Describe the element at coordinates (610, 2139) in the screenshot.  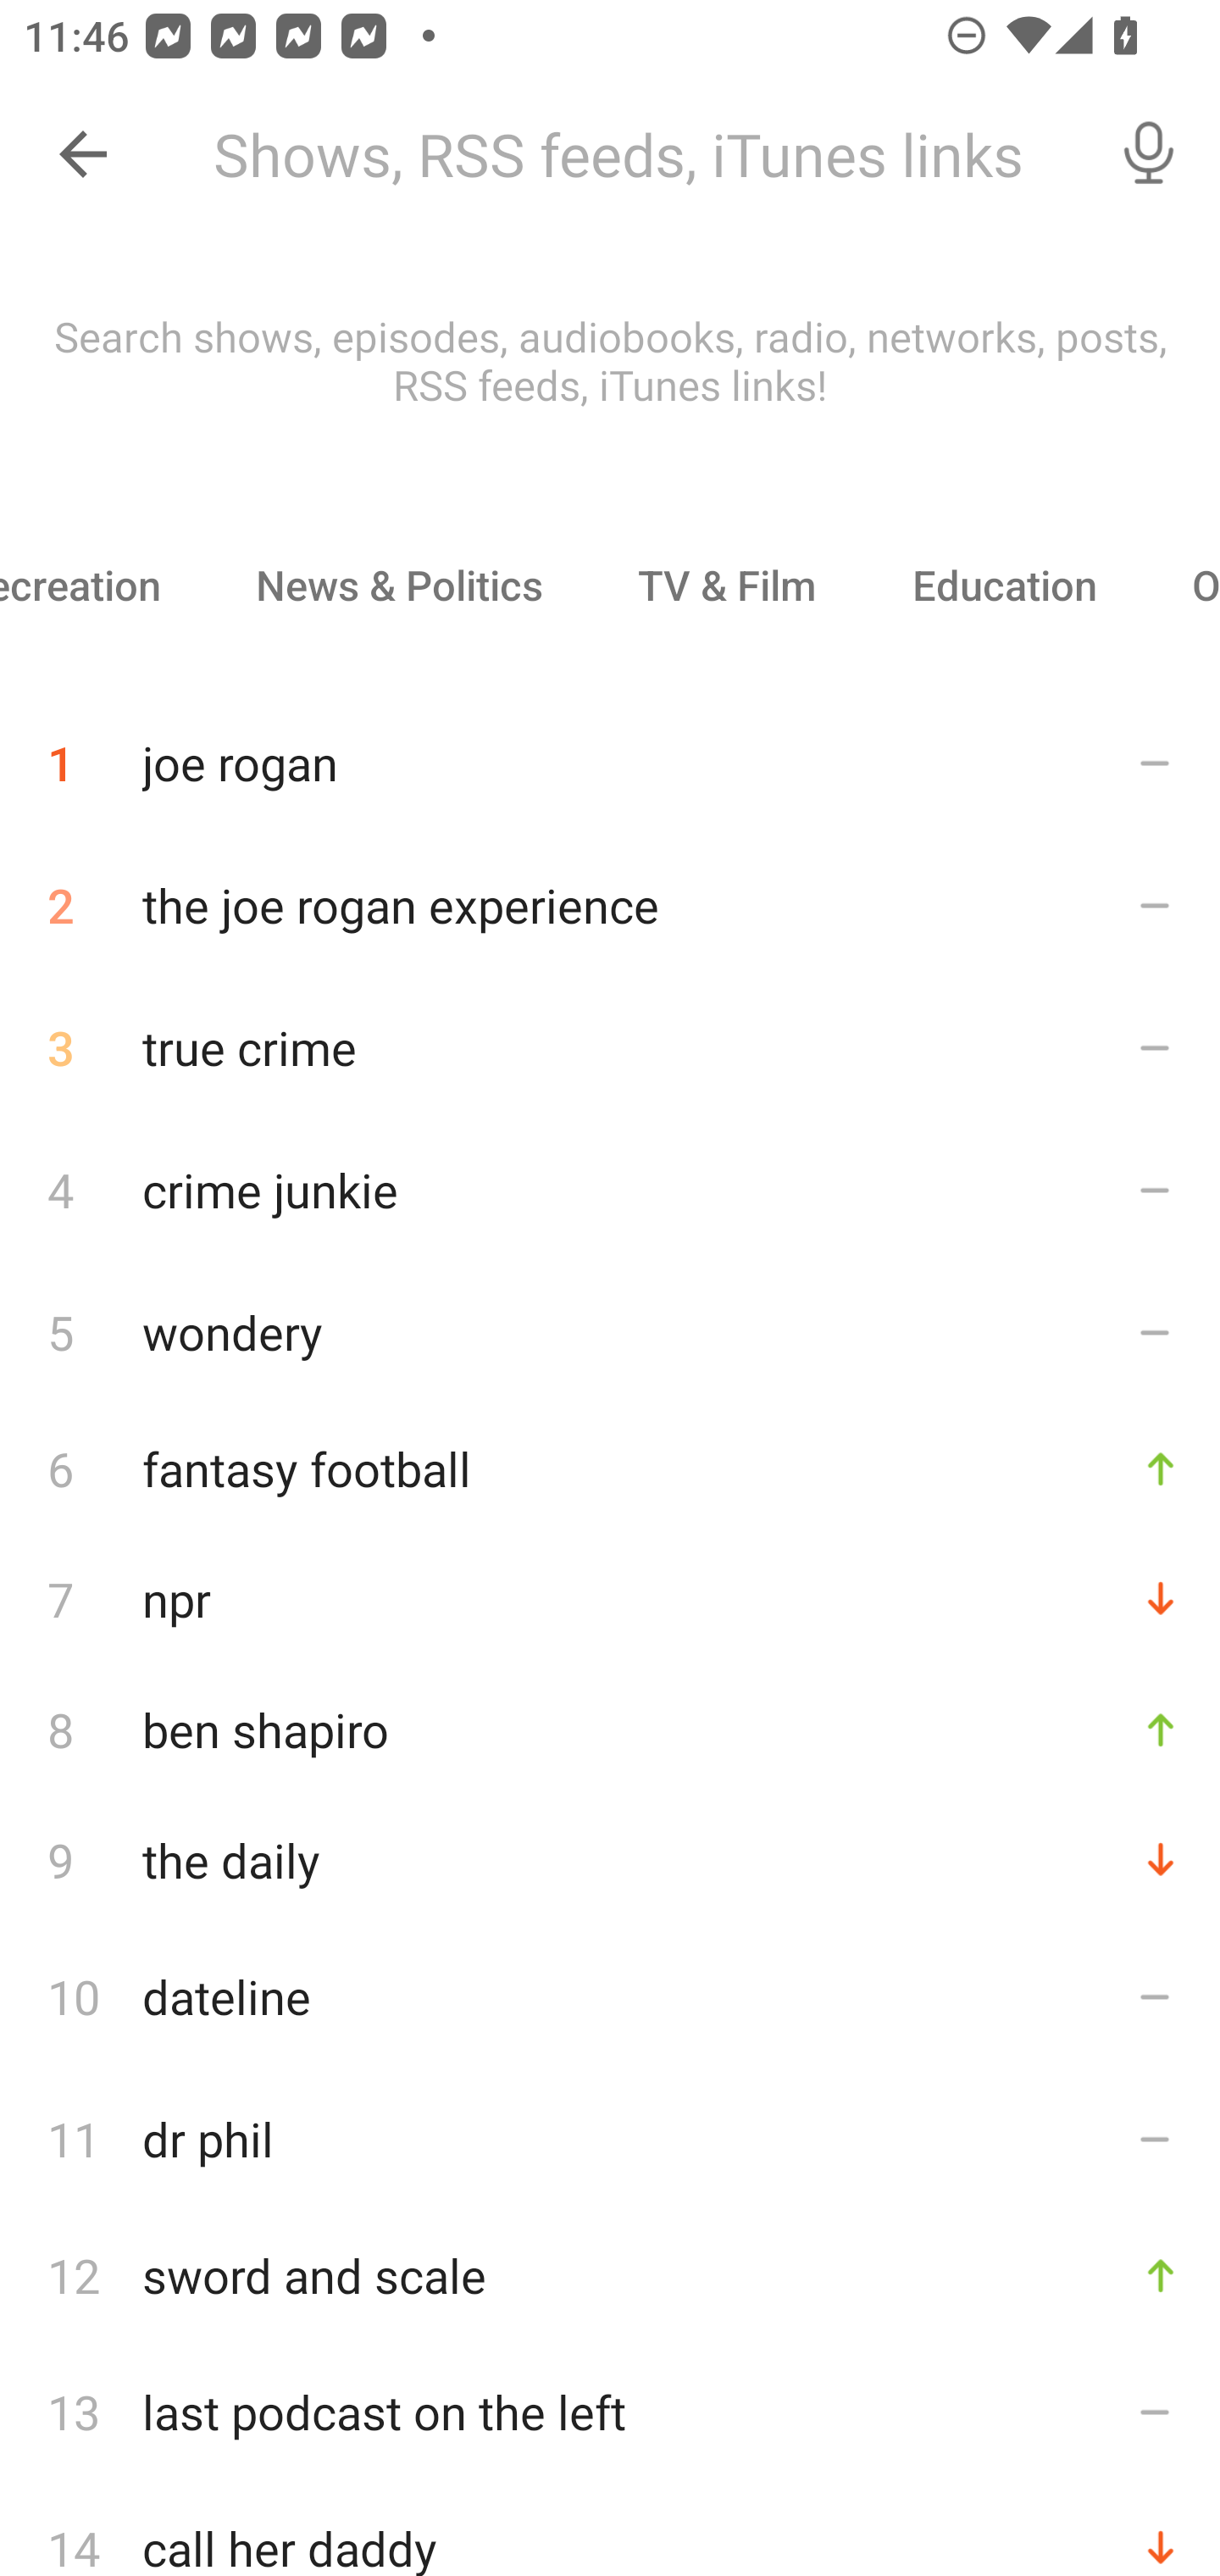
I see `11 dr phil` at that location.